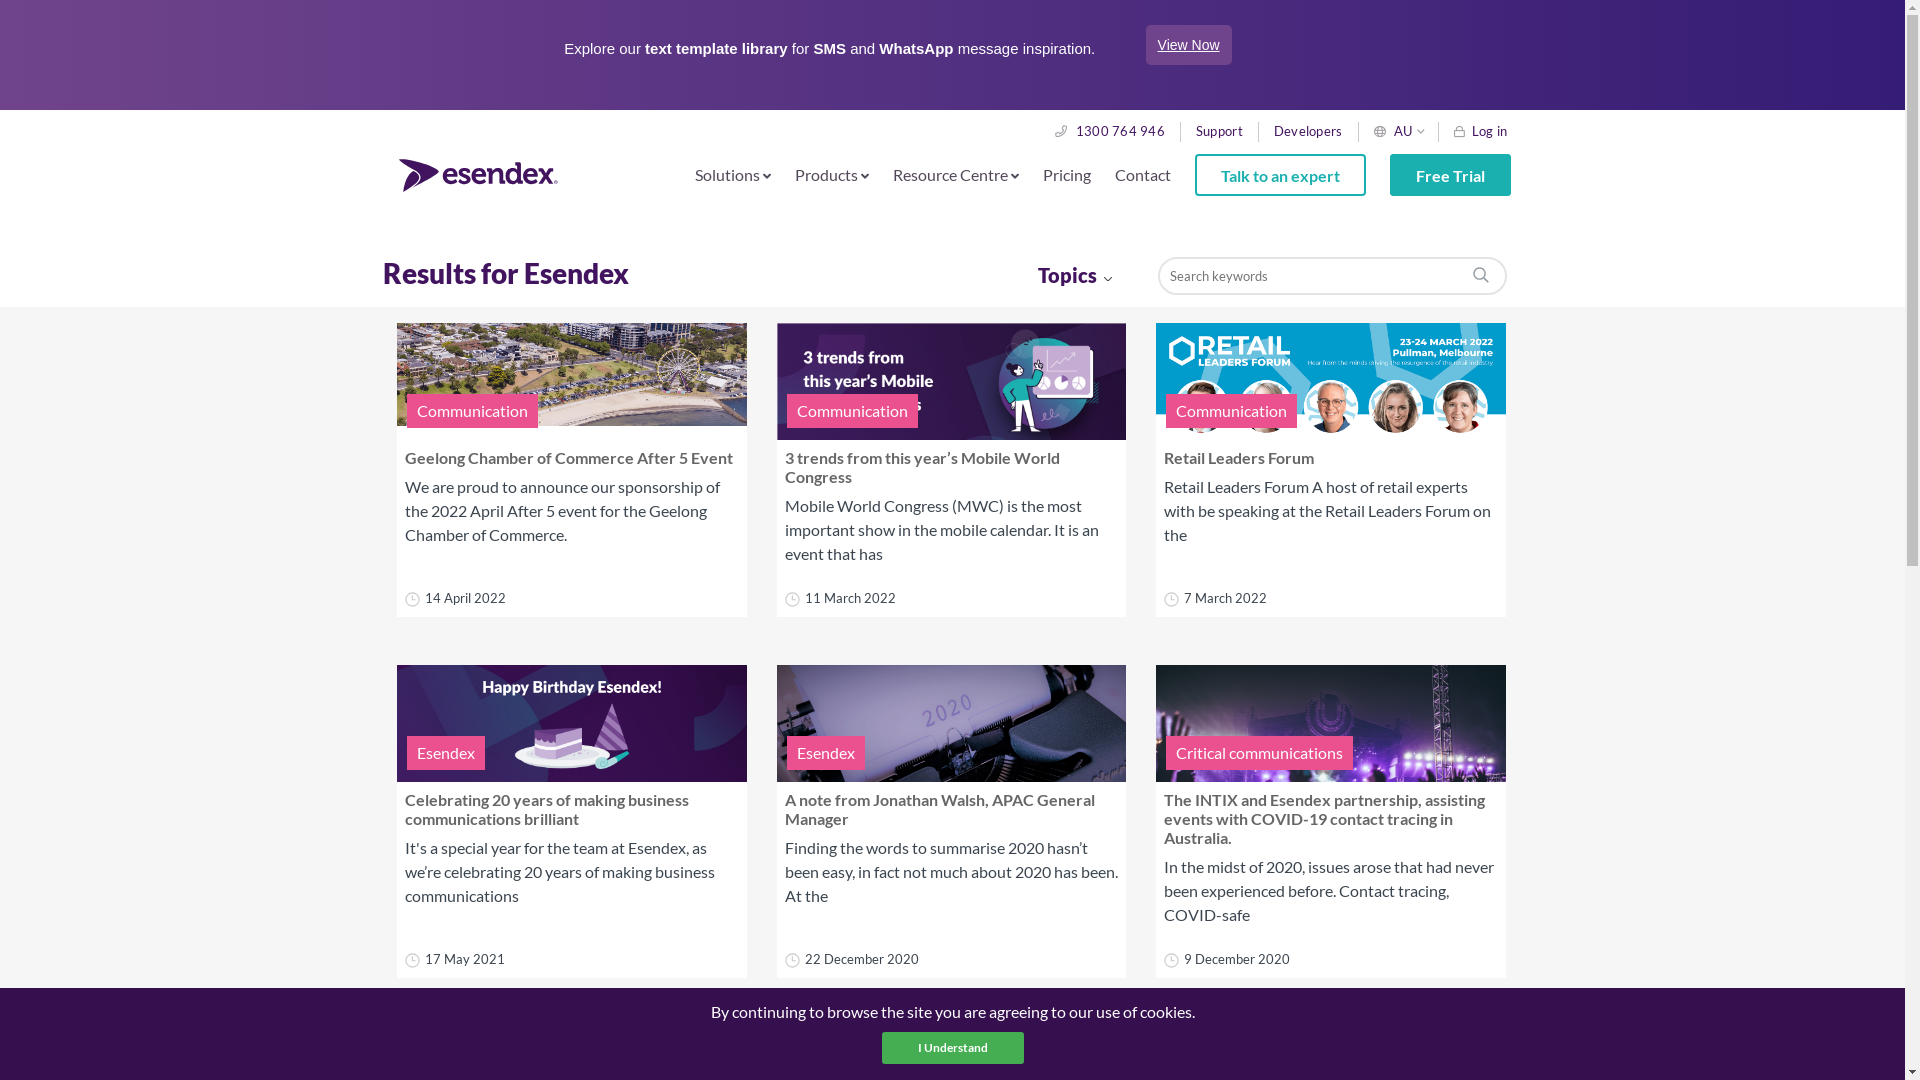  I want to click on Geelong Chamber of Commerce After 5 Event, so click(569, 458).